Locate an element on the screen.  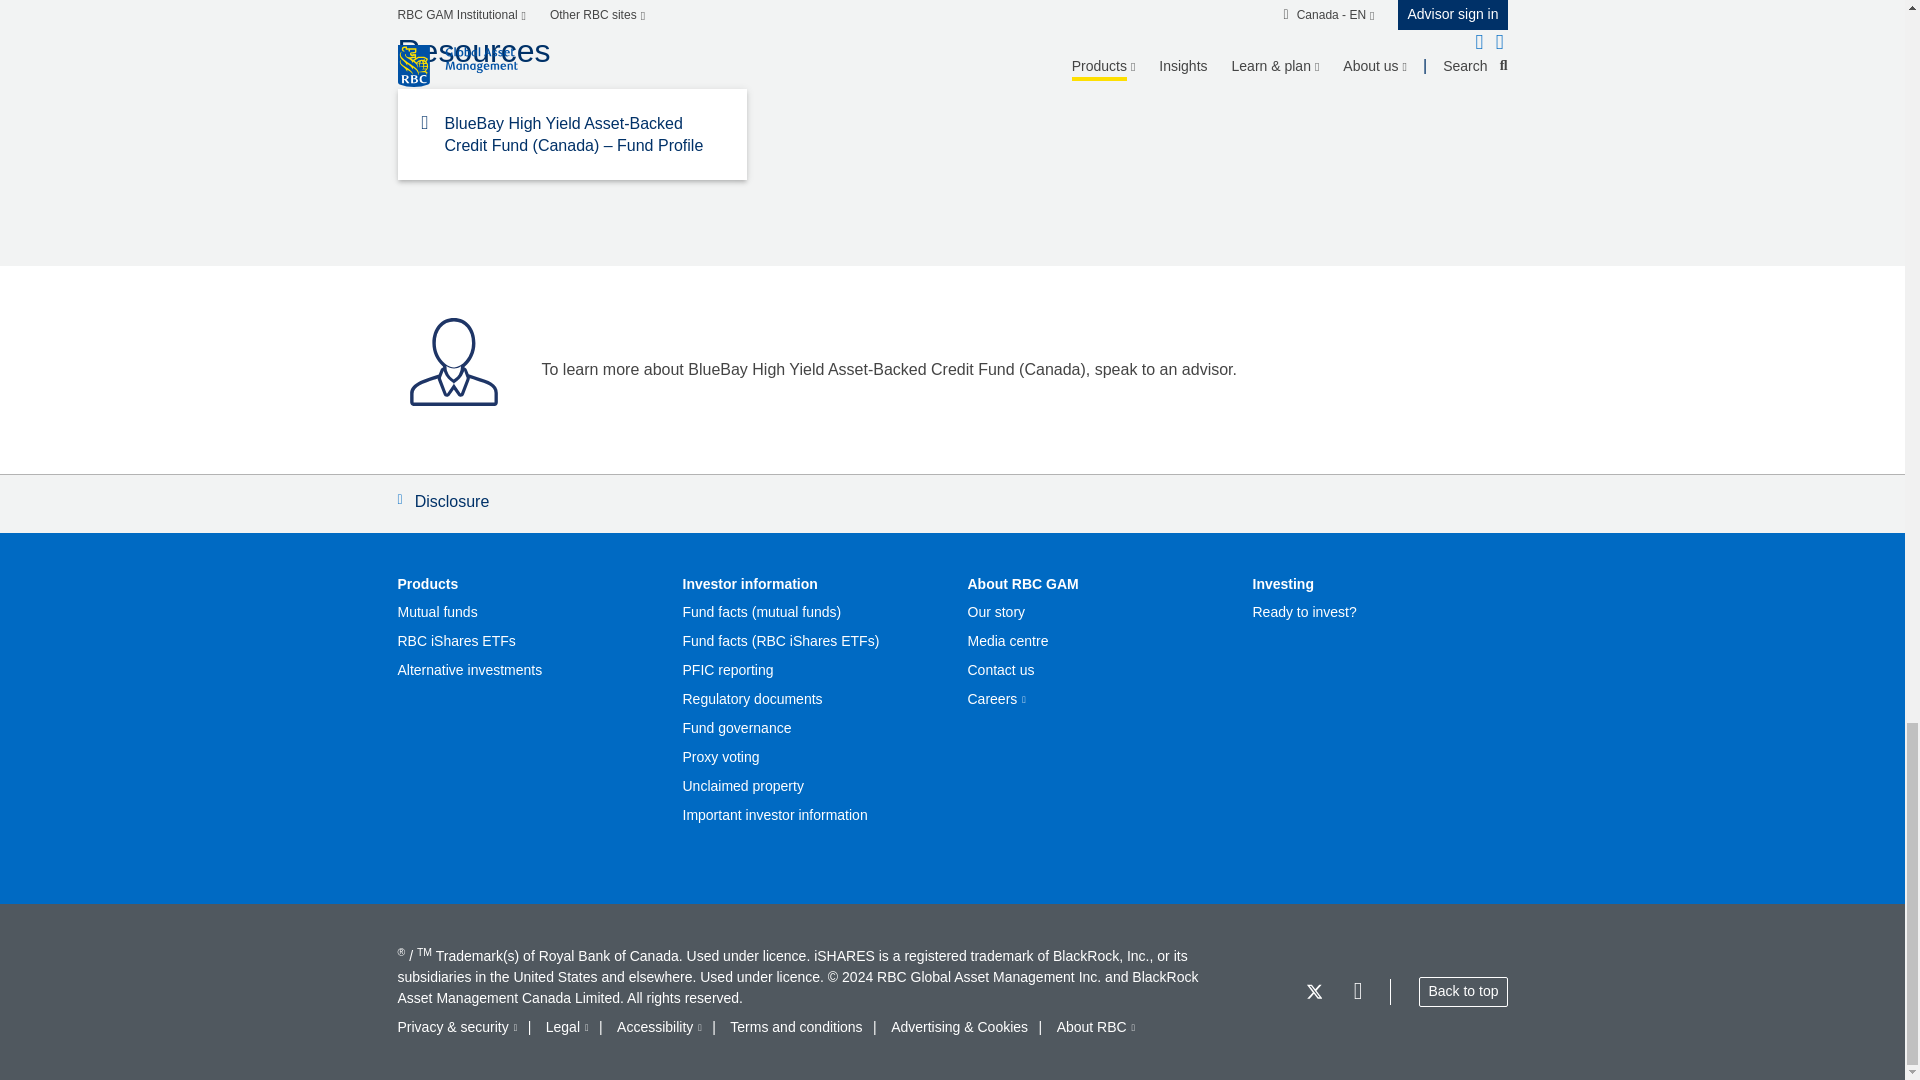
Accessibility is located at coordinates (659, 1027).